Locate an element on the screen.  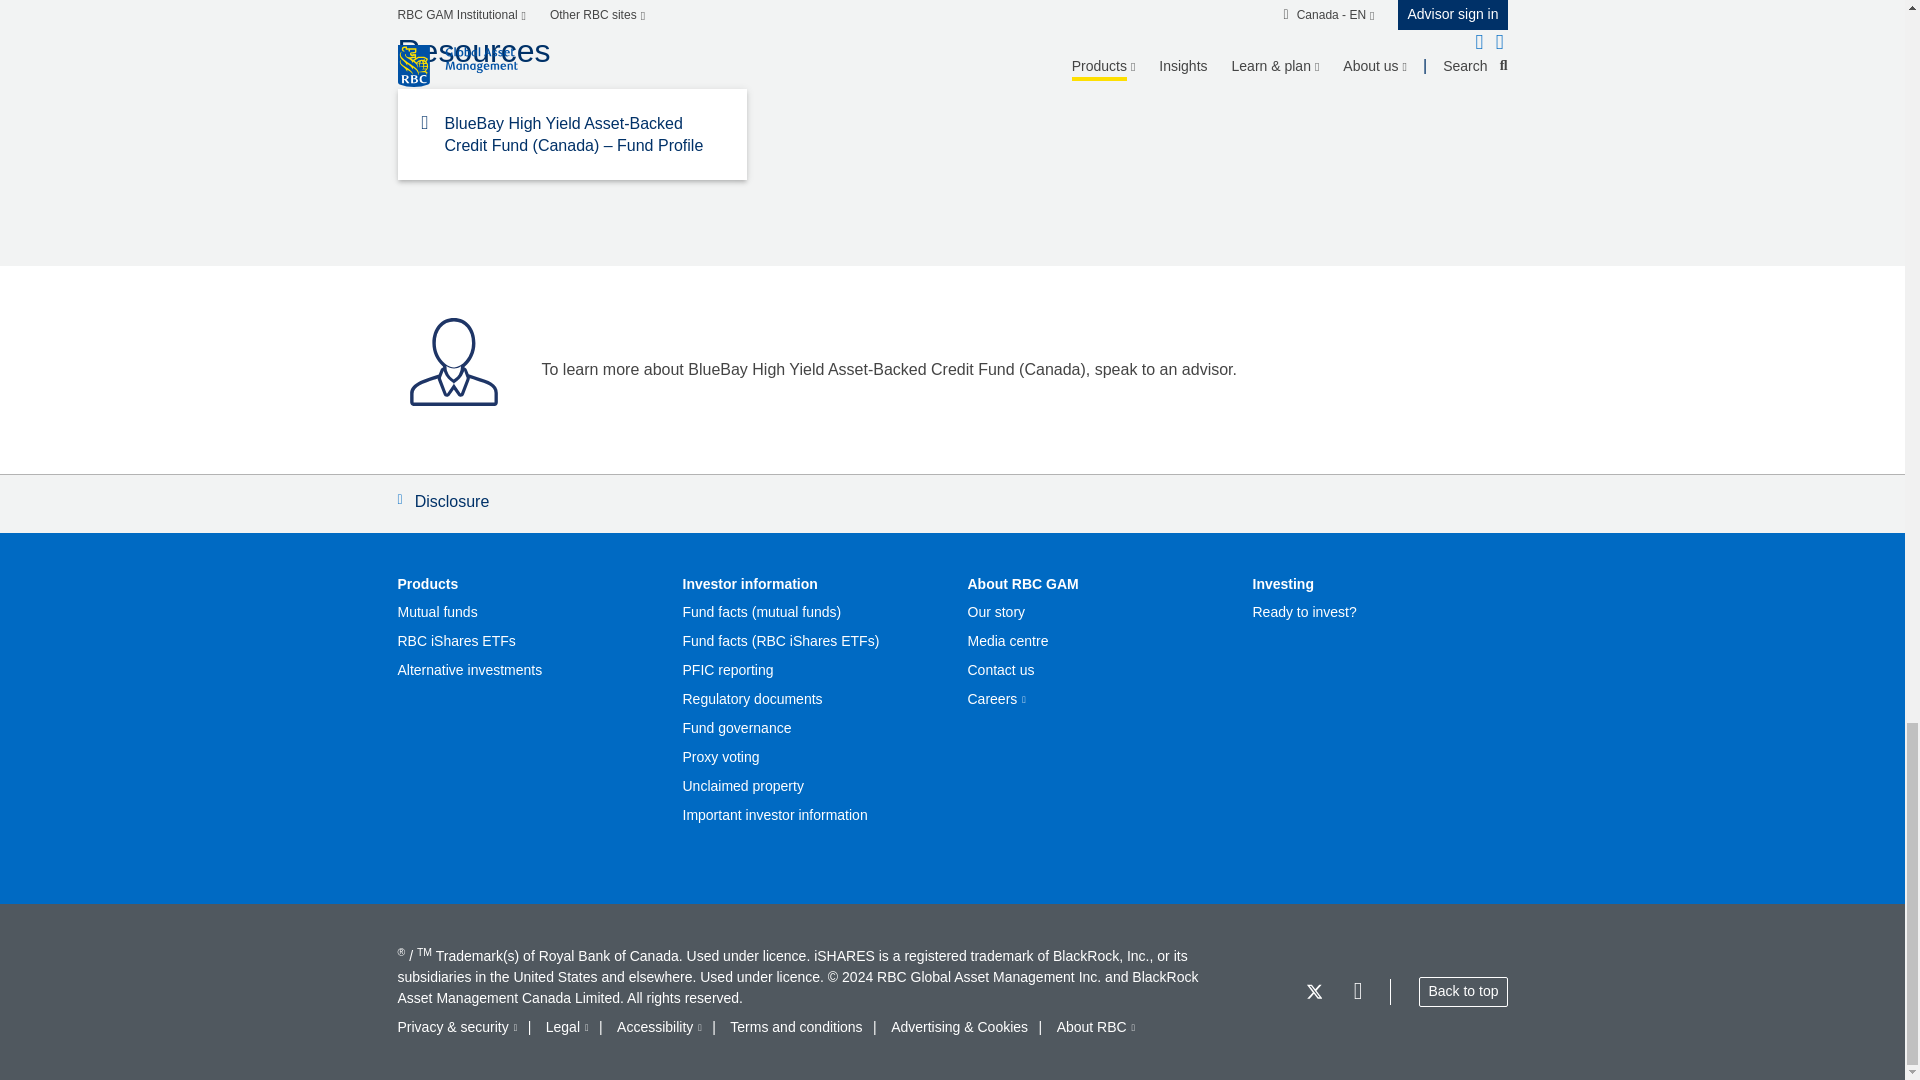
Accessibility is located at coordinates (659, 1027).